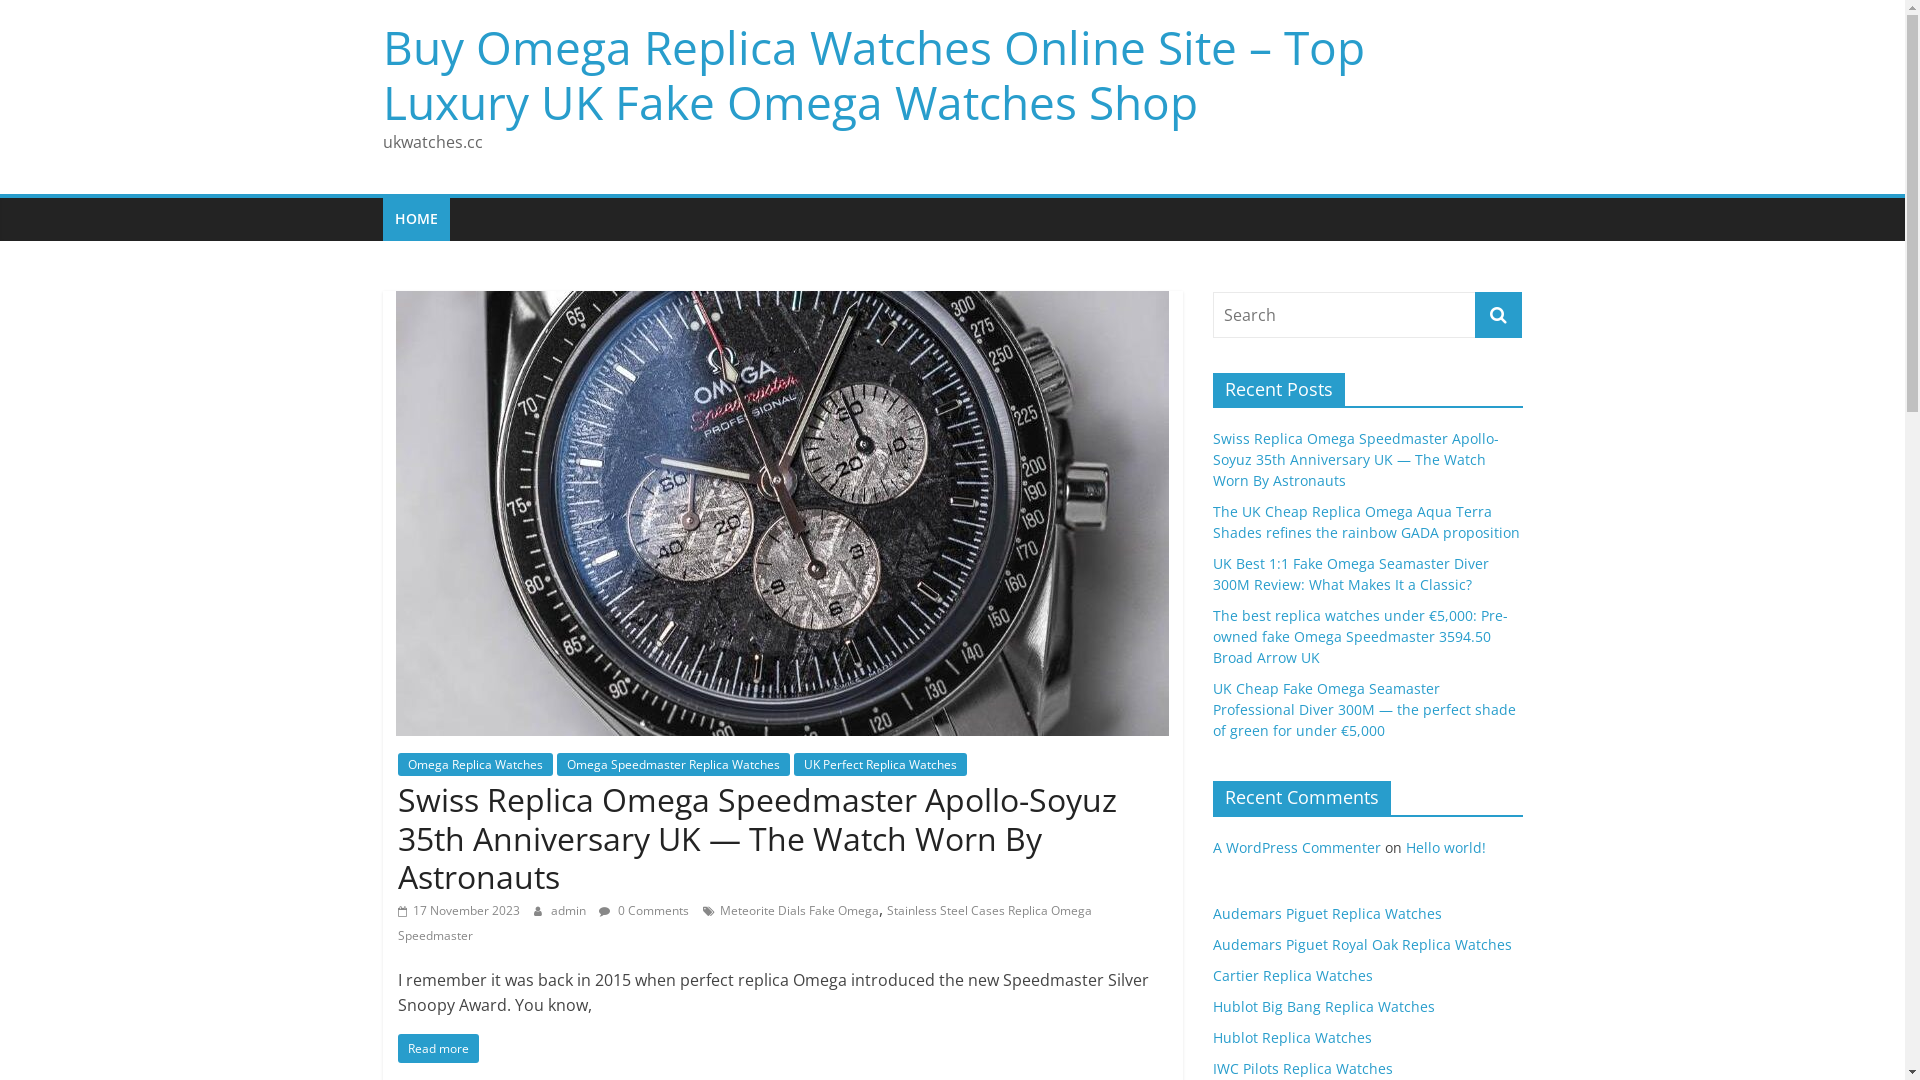  Describe the element at coordinates (438, 1048) in the screenshot. I see `Read more` at that location.